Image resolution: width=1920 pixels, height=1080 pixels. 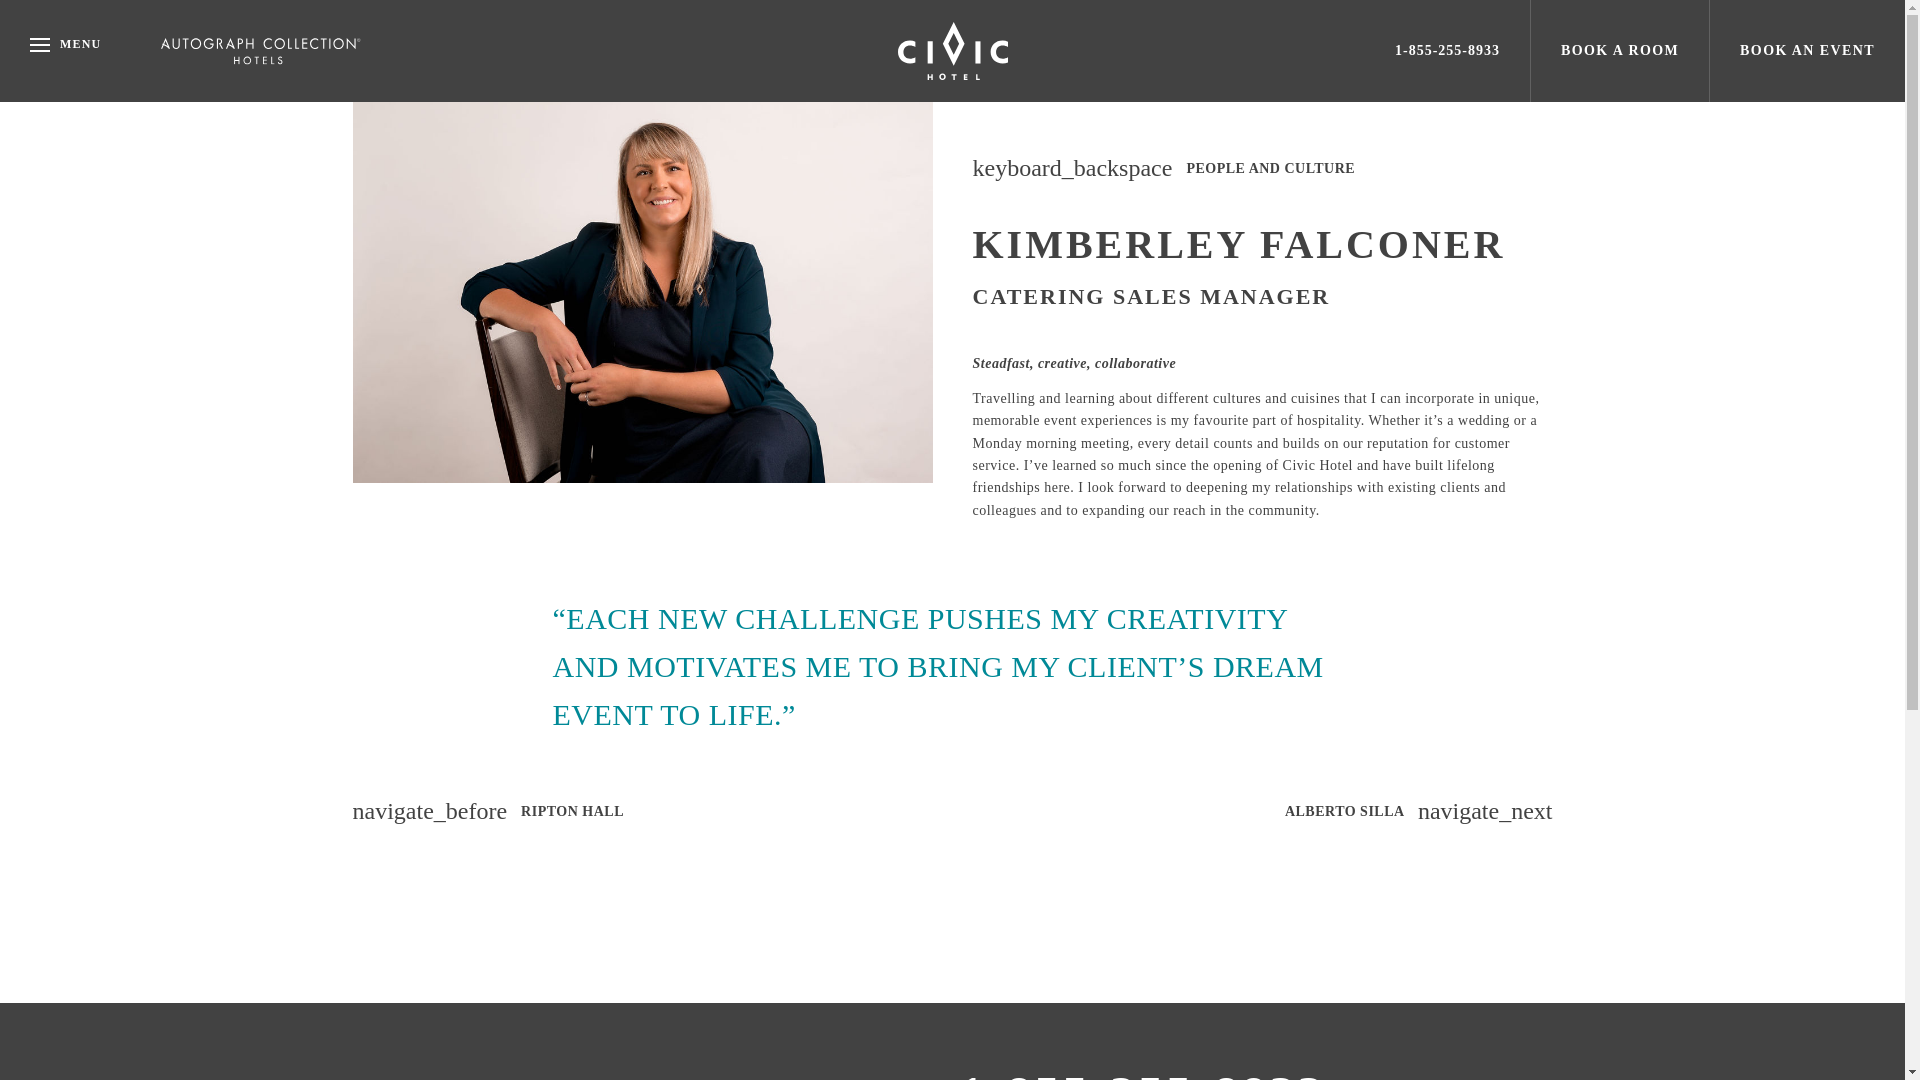 What do you see at coordinates (50, 50) in the screenshot?
I see `MENU` at bounding box center [50, 50].